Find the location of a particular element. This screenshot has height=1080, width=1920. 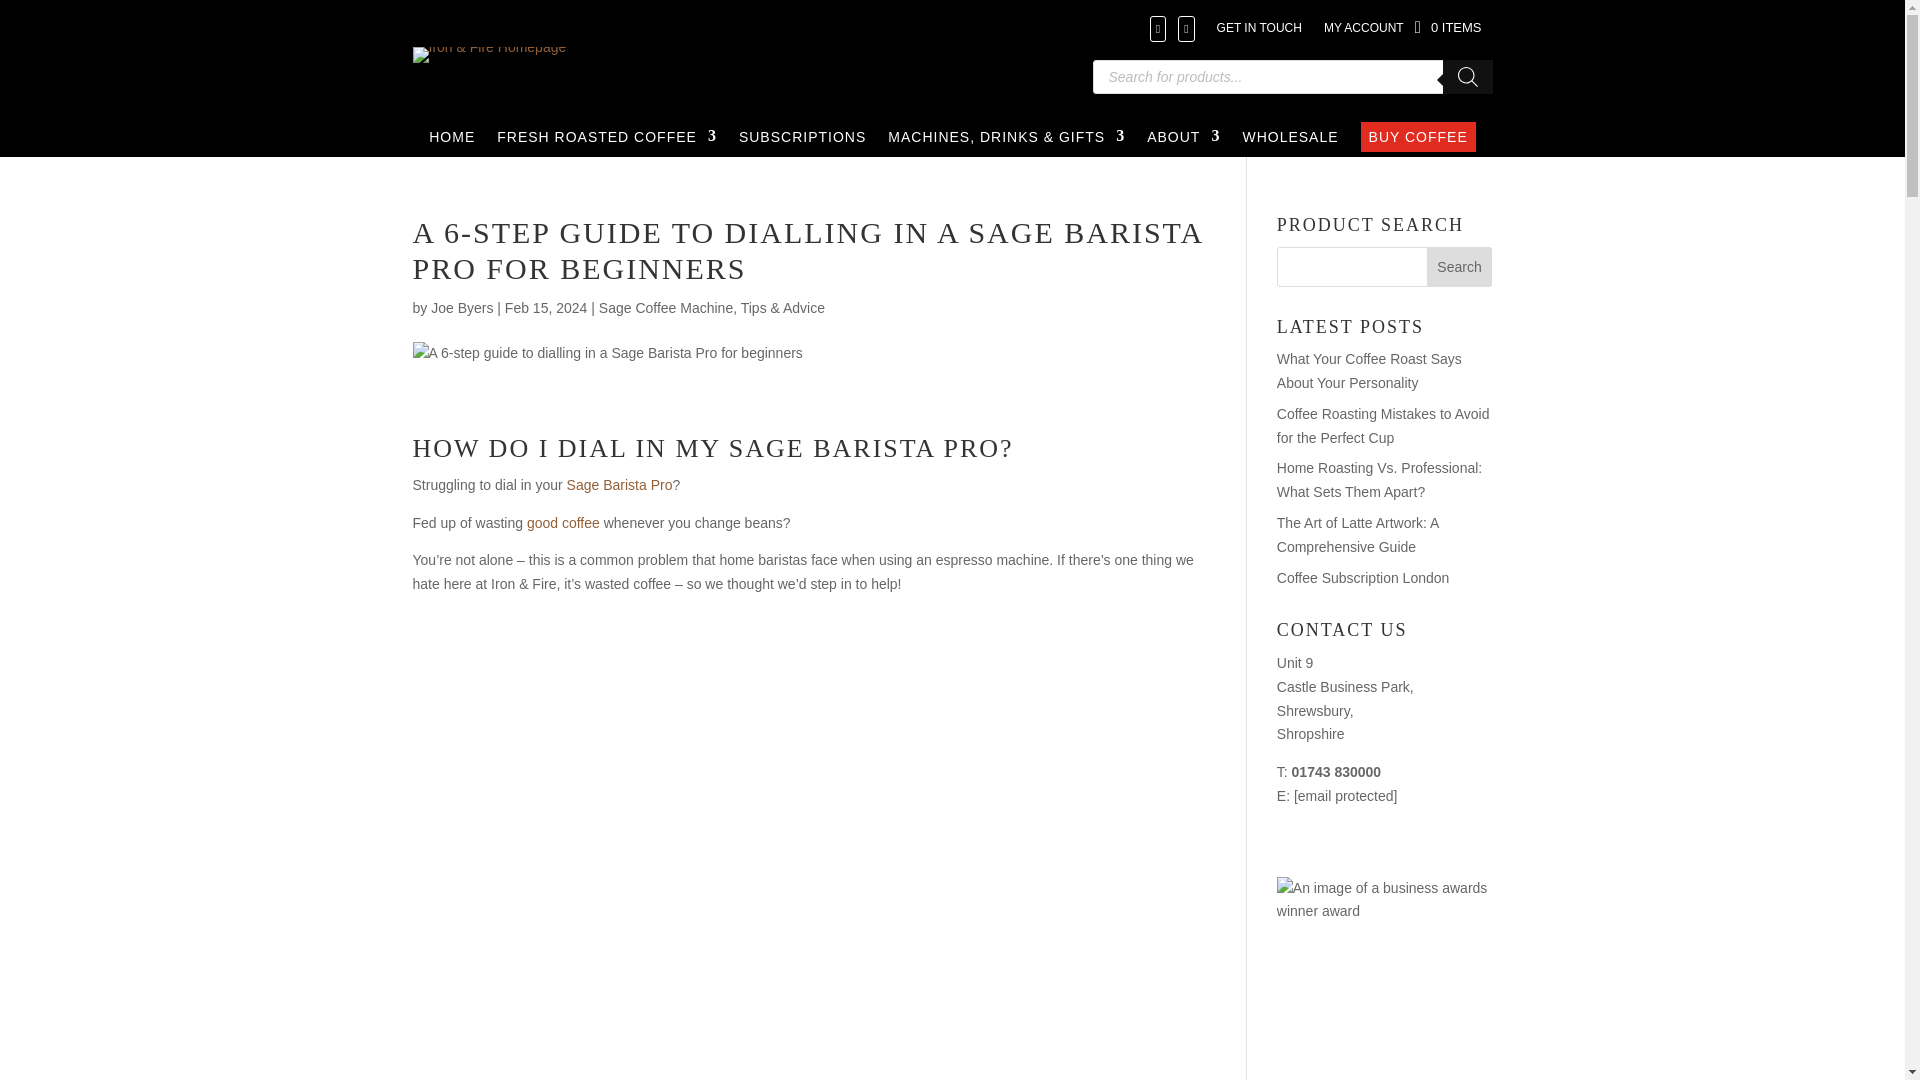

Search is located at coordinates (1460, 267).